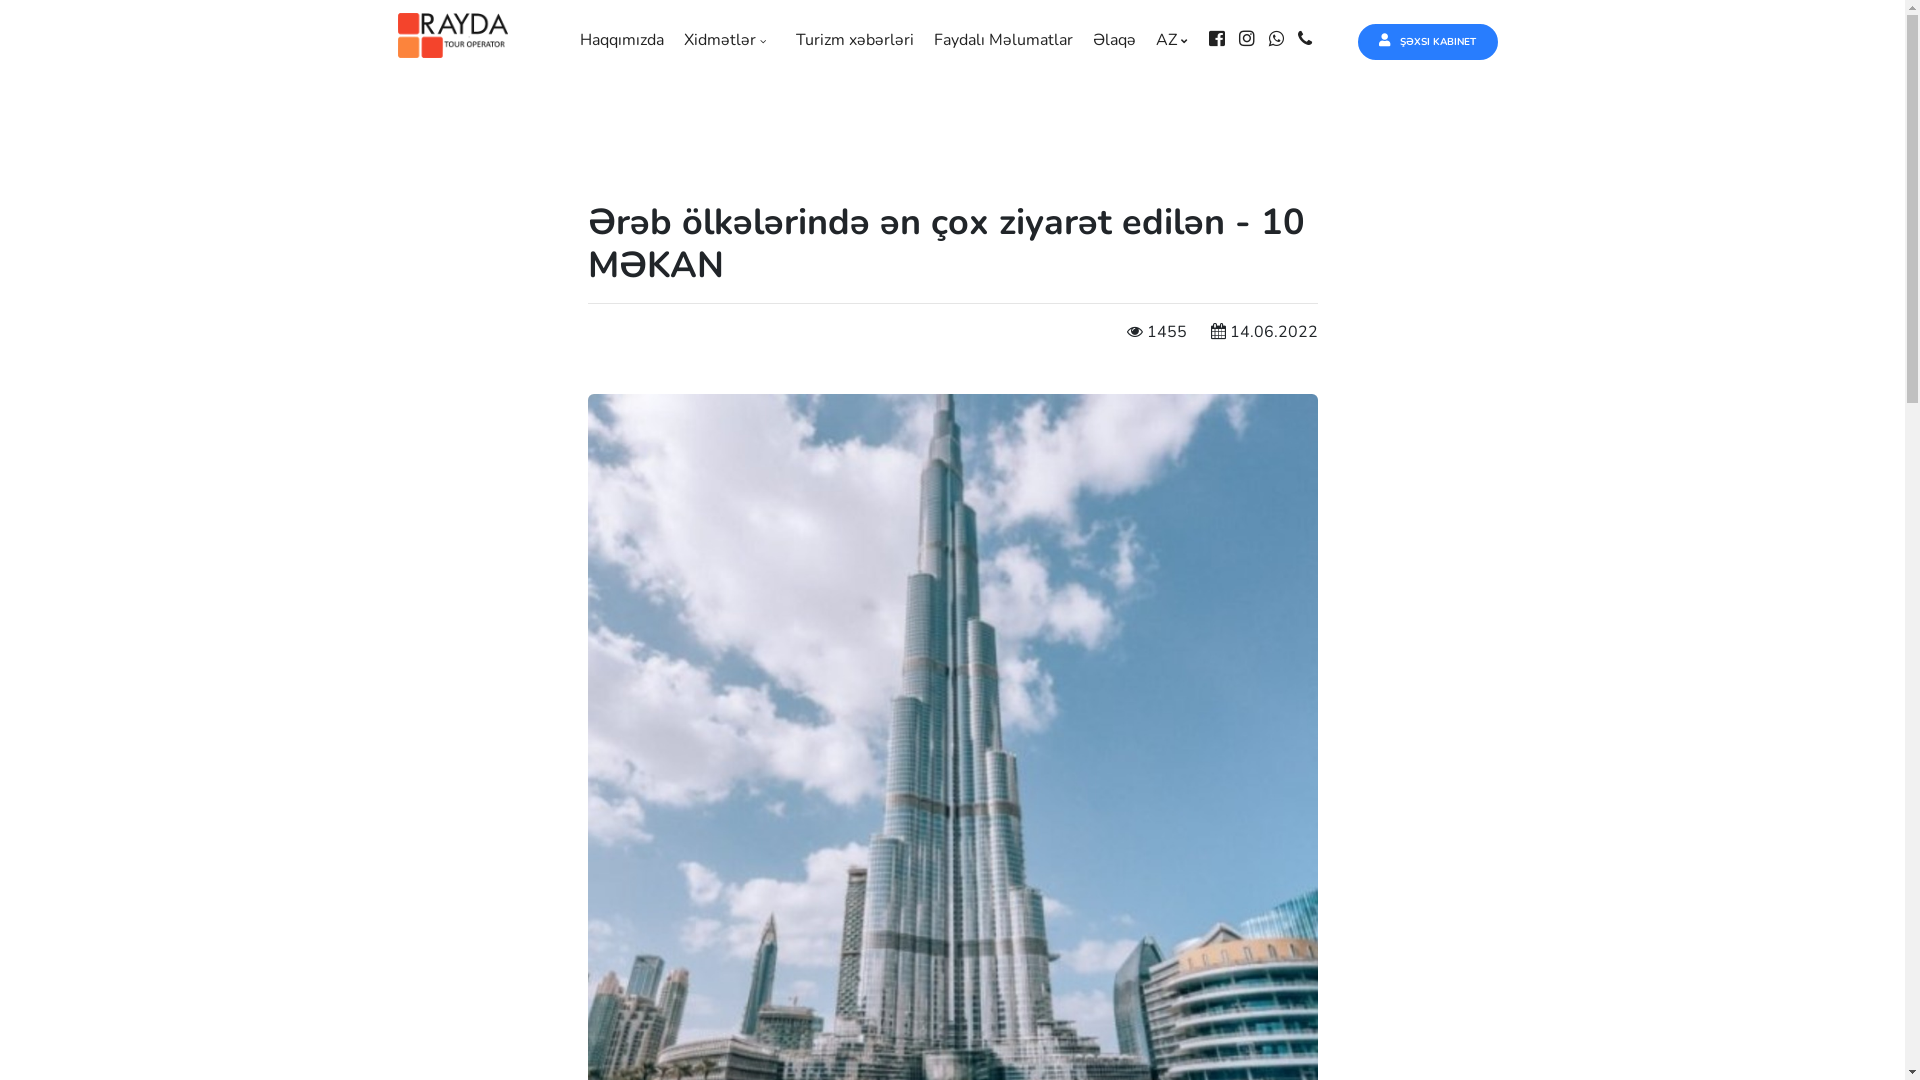 This screenshot has height=1080, width=1920. I want to click on AZ, so click(1176, 40).